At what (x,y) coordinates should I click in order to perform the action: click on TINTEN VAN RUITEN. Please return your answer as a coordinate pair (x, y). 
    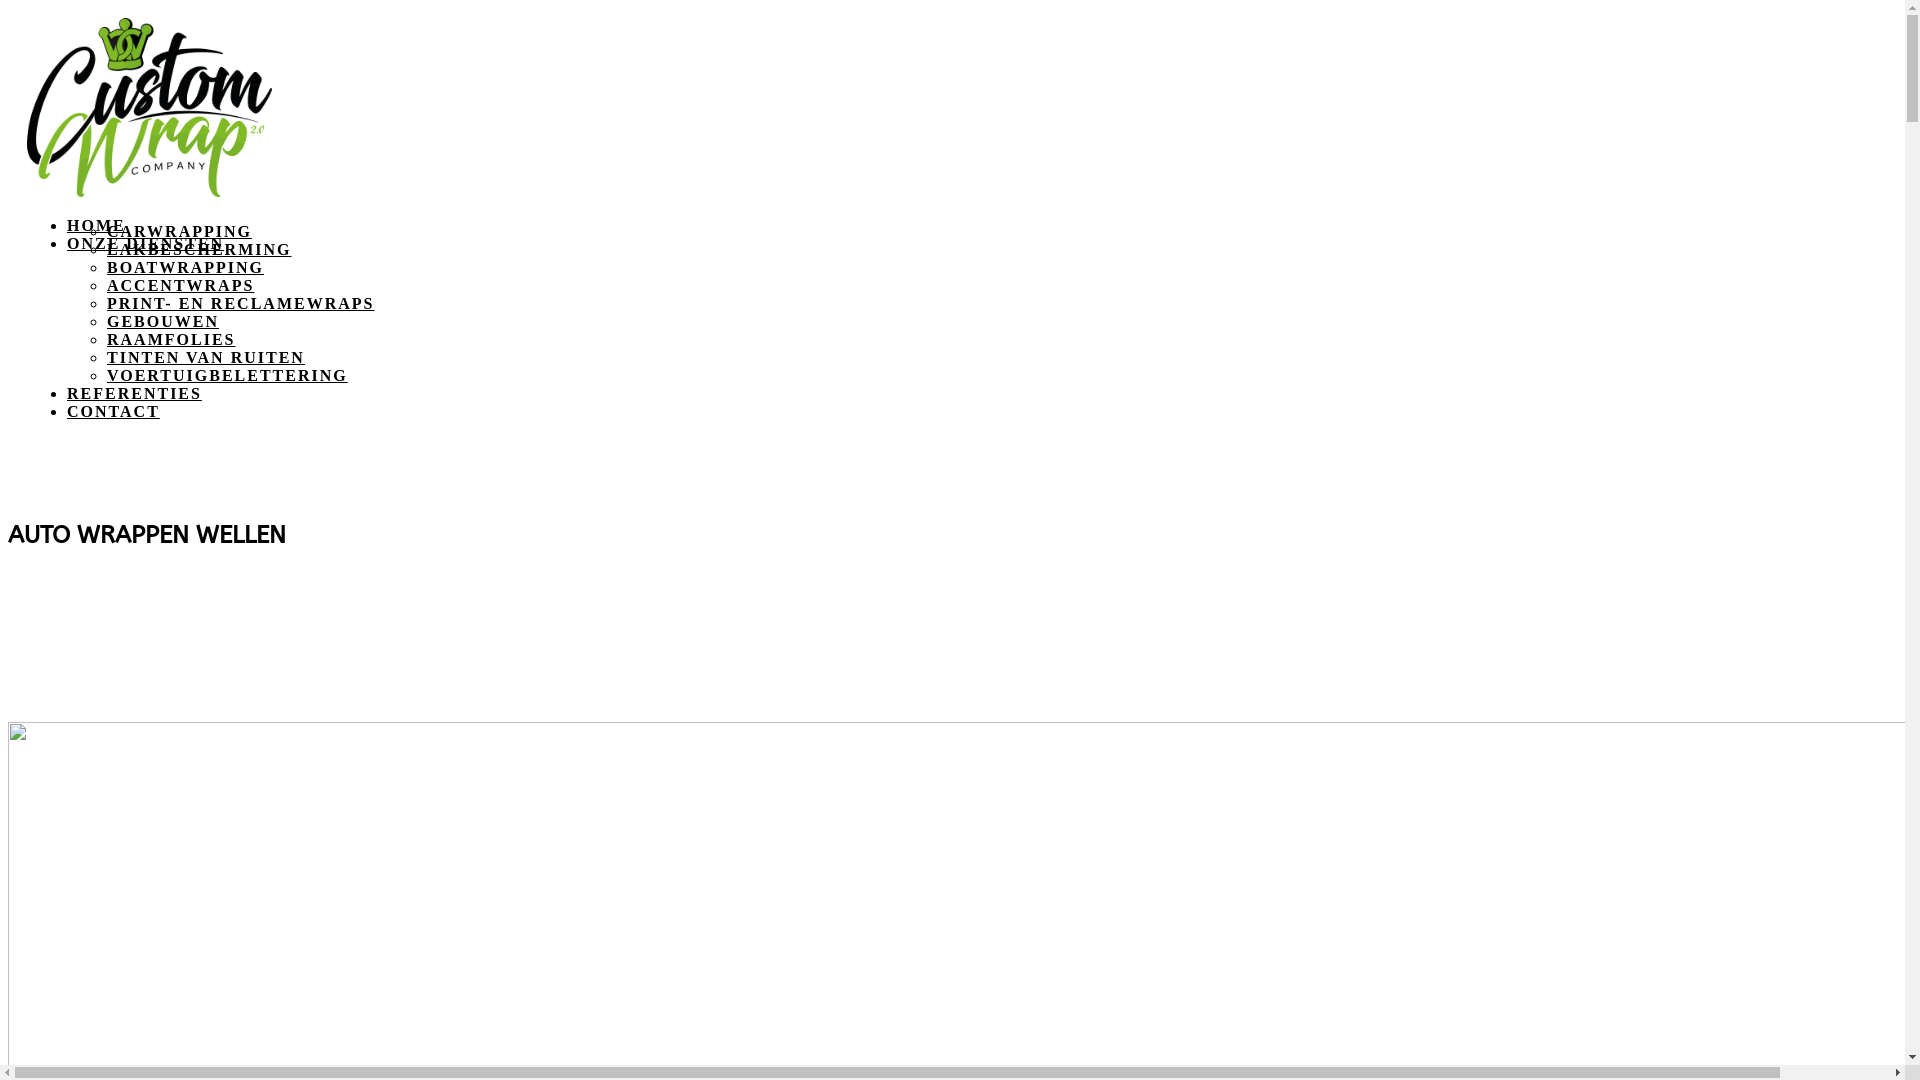
    Looking at the image, I should click on (206, 358).